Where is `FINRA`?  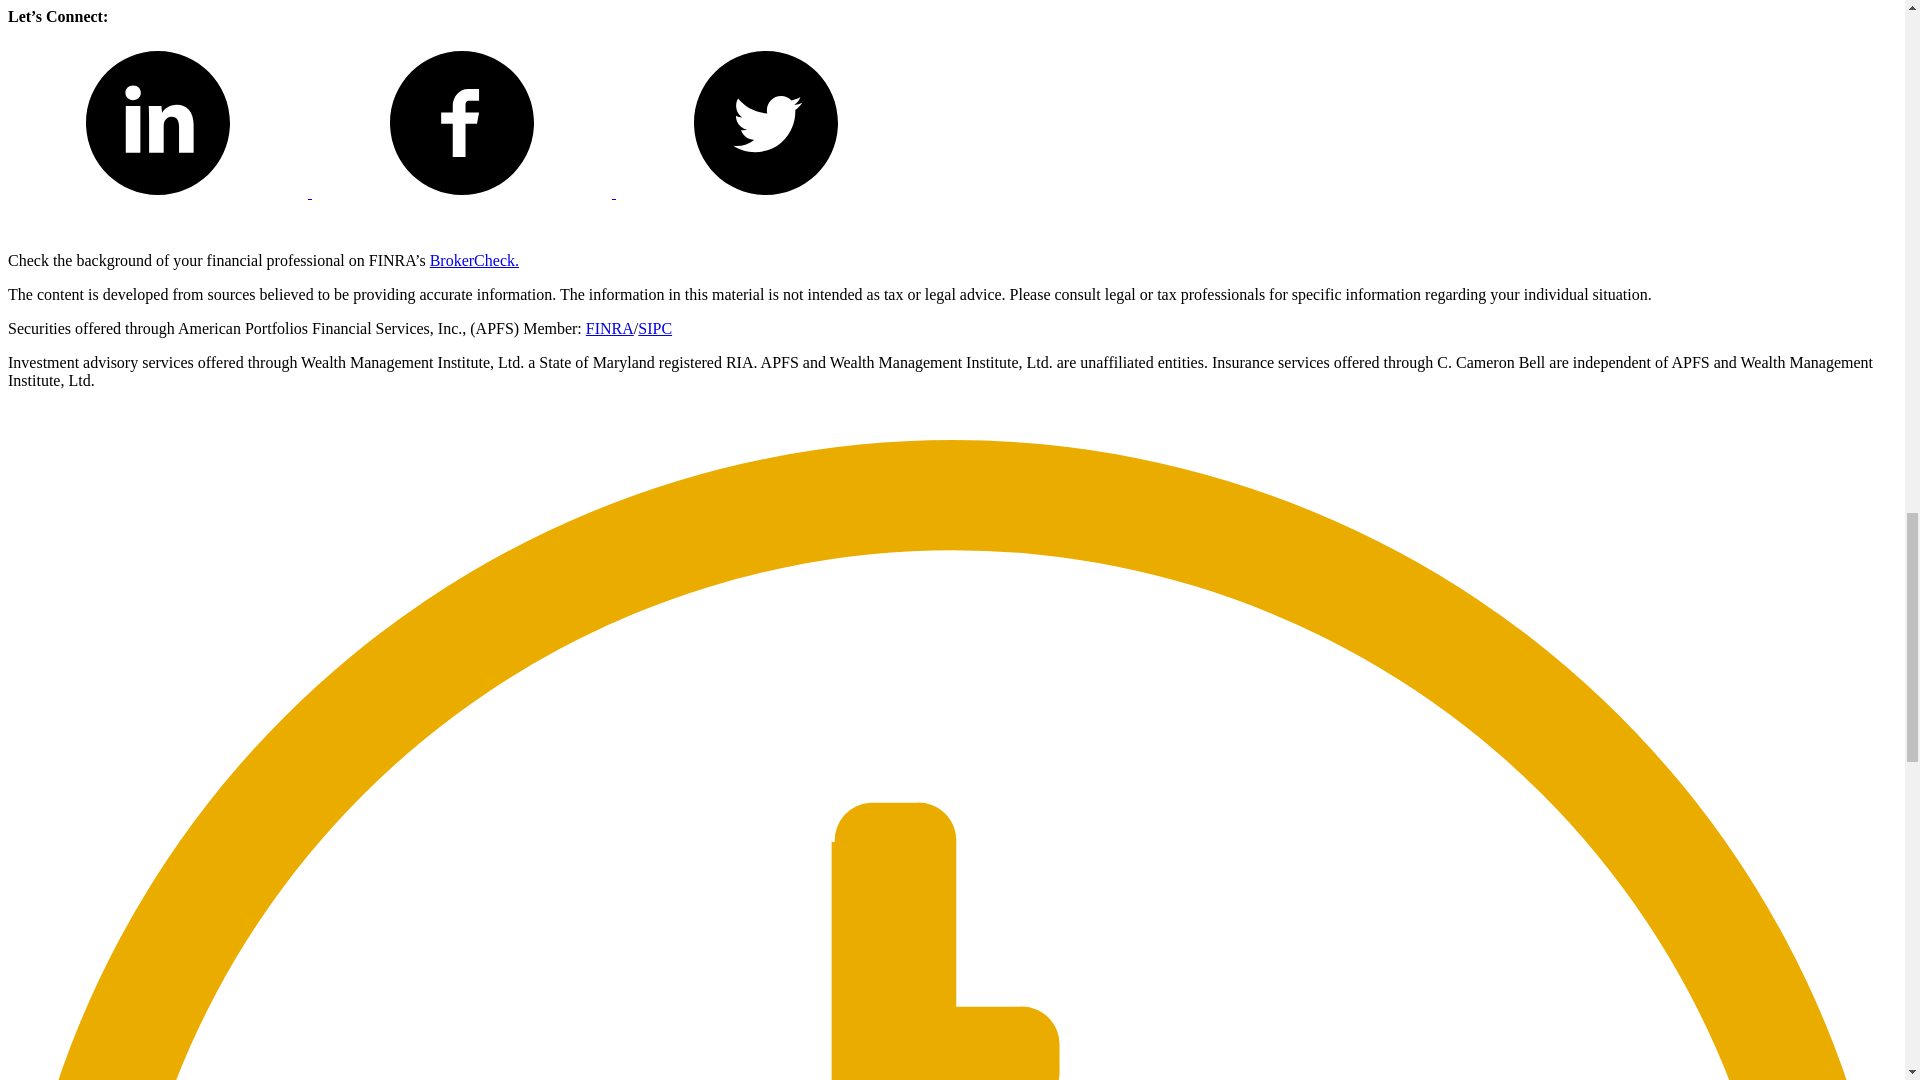
FINRA is located at coordinates (609, 328).